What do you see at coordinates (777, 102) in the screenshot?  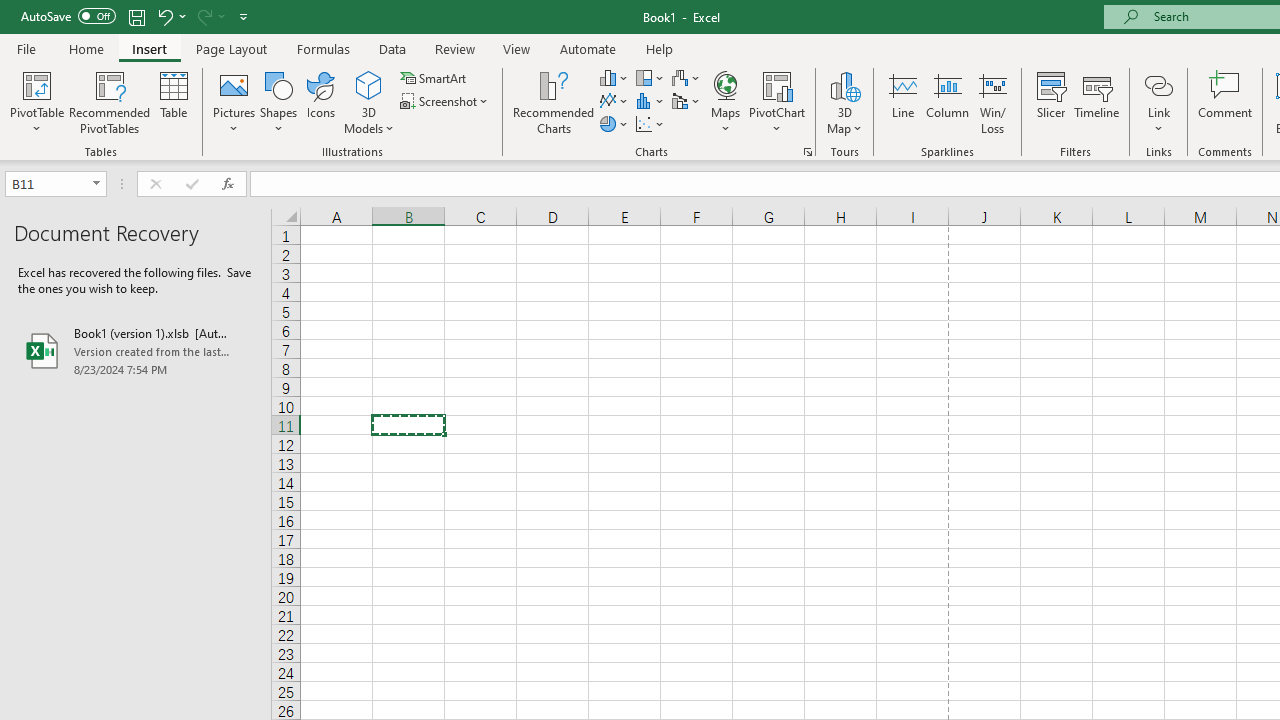 I see `PivotChart` at bounding box center [777, 102].